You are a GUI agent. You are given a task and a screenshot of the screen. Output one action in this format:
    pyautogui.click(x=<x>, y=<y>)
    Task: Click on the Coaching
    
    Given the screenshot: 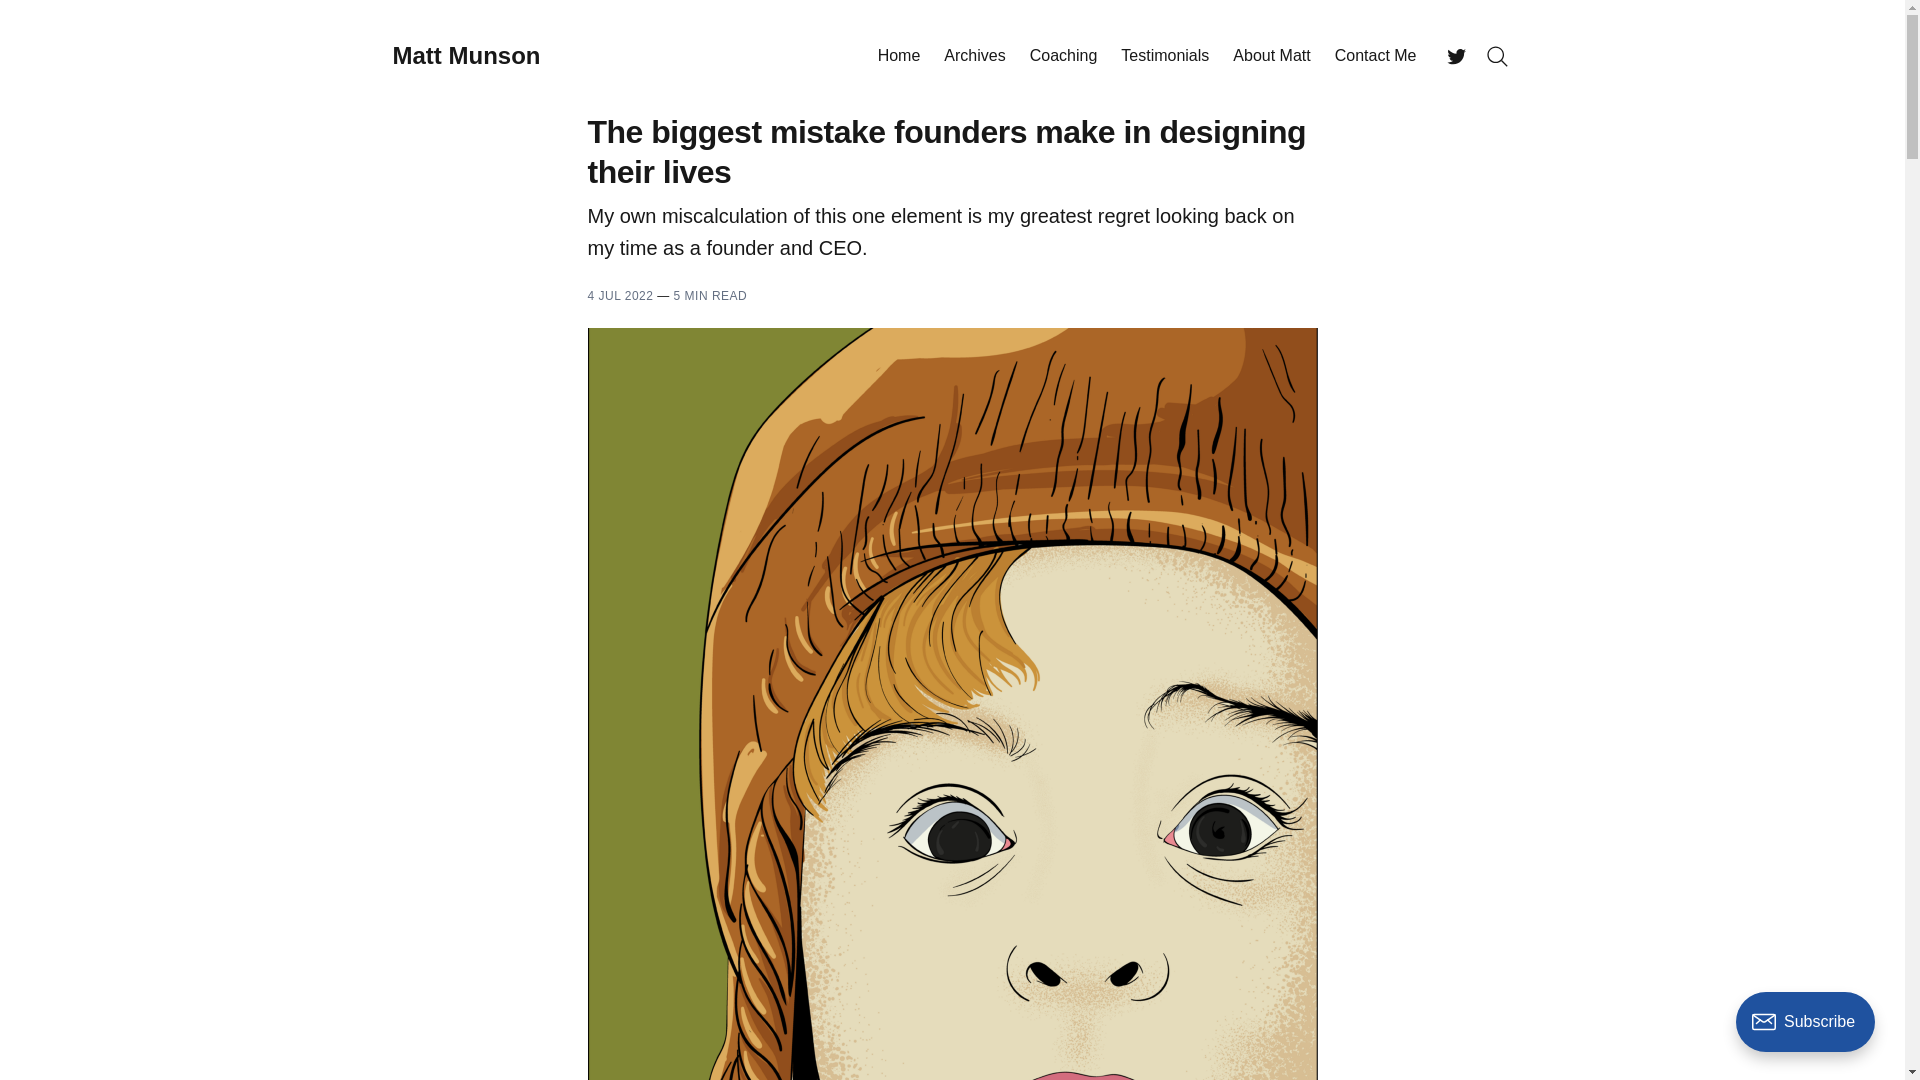 What is the action you would take?
    pyautogui.click(x=1064, y=56)
    